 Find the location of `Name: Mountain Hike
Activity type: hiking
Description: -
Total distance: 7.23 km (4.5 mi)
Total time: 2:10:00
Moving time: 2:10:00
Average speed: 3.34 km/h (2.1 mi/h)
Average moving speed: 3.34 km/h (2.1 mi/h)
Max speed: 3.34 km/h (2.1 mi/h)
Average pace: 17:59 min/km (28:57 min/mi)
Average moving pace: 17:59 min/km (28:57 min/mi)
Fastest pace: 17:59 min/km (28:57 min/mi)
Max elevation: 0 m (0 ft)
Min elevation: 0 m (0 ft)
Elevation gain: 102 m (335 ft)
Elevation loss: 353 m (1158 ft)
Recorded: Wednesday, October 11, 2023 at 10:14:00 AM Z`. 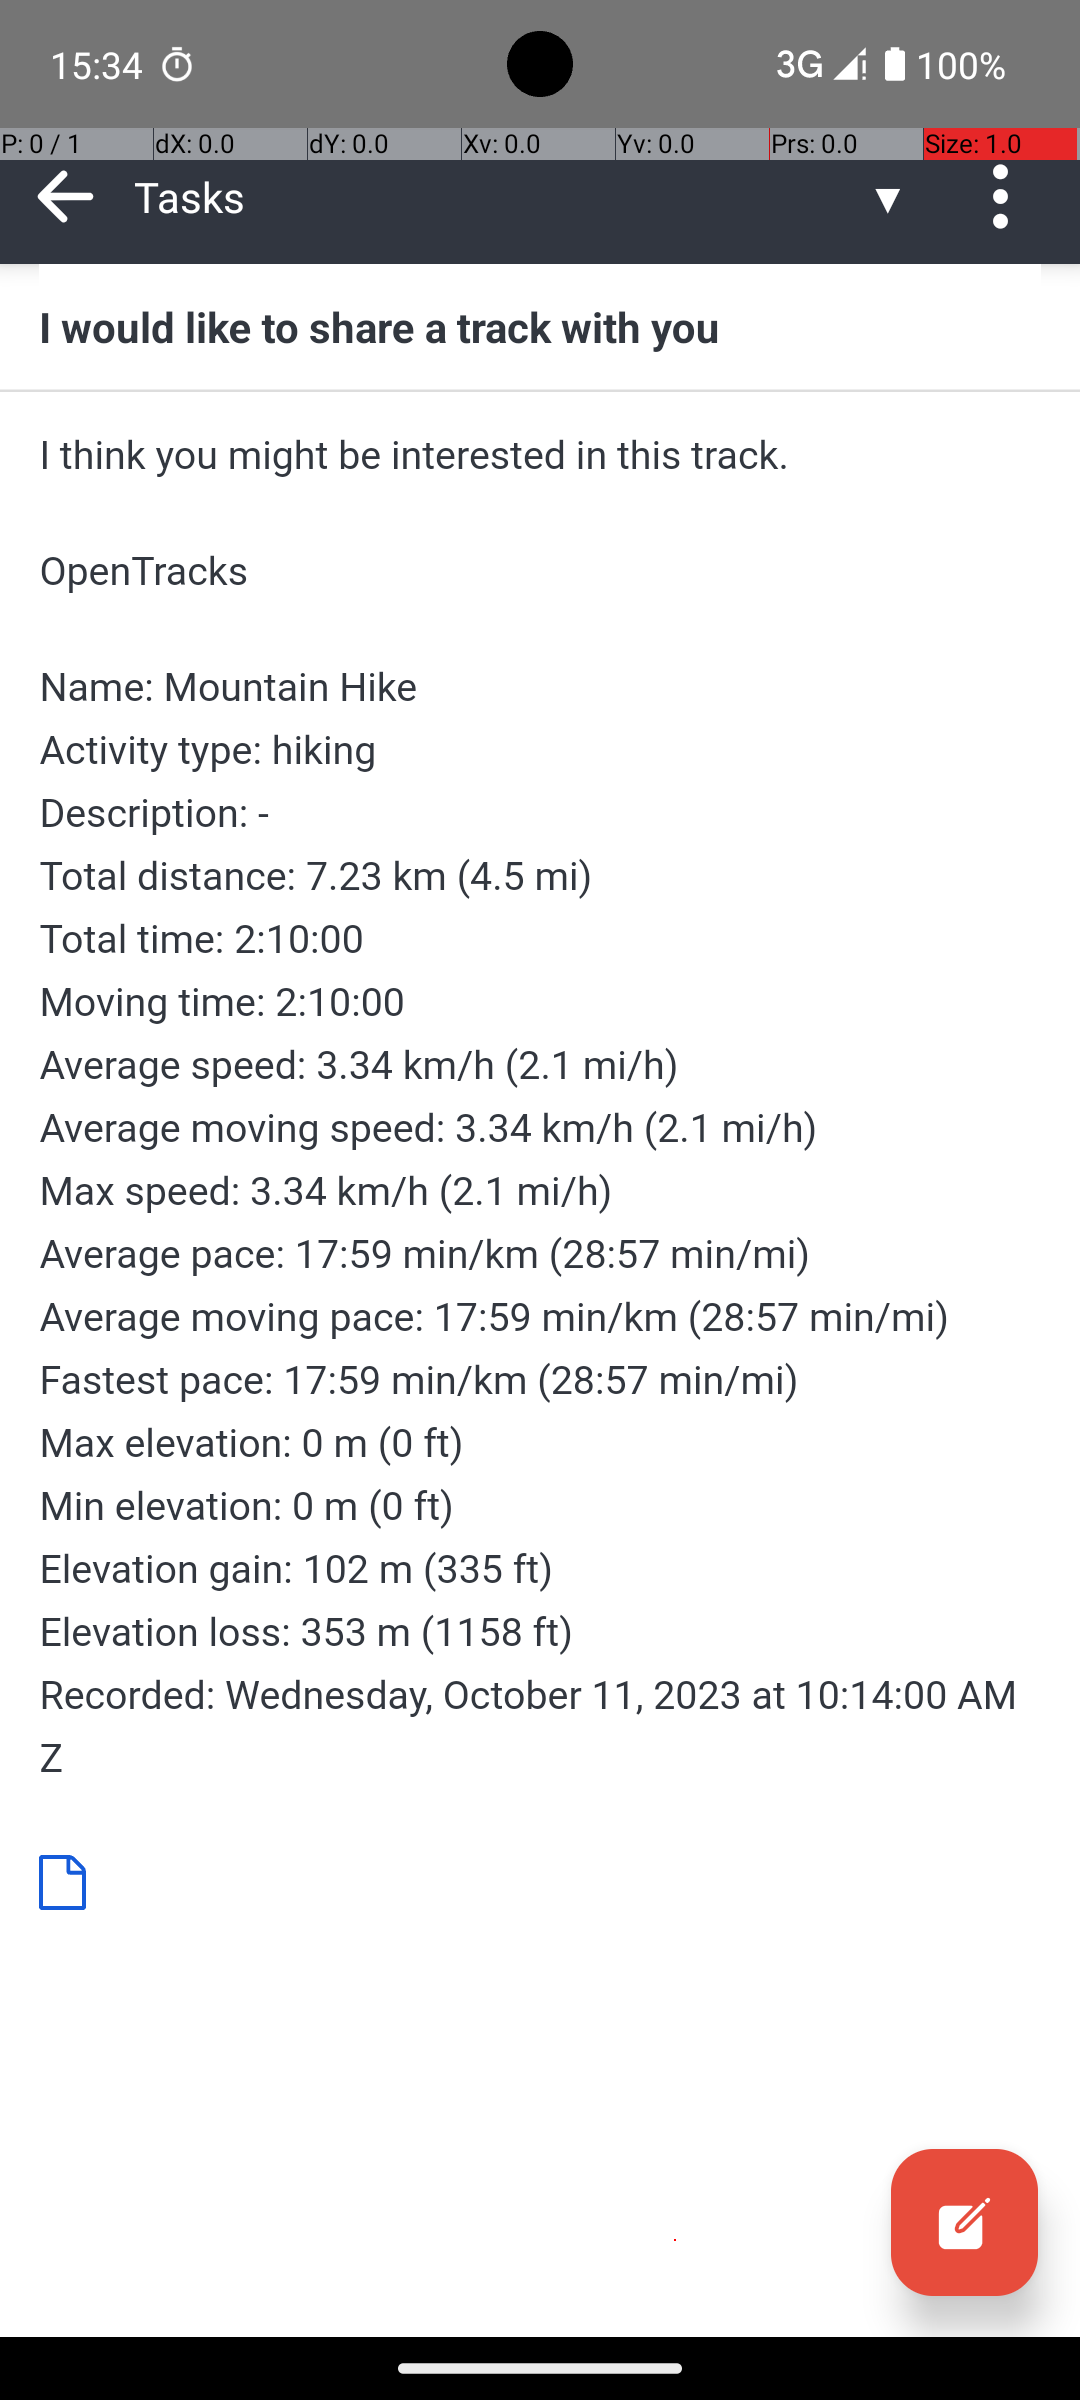

Name: Mountain Hike
Activity type: hiking
Description: -
Total distance: 7.23 km (4.5 mi)
Total time: 2:10:00
Moving time: 2:10:00
Average speed: 3.34 km/h (2.1 mi/h)
Average moving speed: 3.34 km/h (2.1 mi/h)
Max speed: 3.34 km/h (2.1 mi/h)
Average pace: 17:59 min/km (28:57 min/mi)
Average moving pace: 17:59 min/km (28:57 min/mi)
Fastest pace: 17:59 min/km (28:57 min/mi)
Max elevation: 0 m (0 ft)
Min elevation: 0 m (0 ft)
Elevation gain: 102 m (335 ft)
Elevation loss: 353 m (1158 ft)
Recorded: Wednesday, October 11, 2023 at 10:14:00 AM Z is located at coordinates (540, 1222).